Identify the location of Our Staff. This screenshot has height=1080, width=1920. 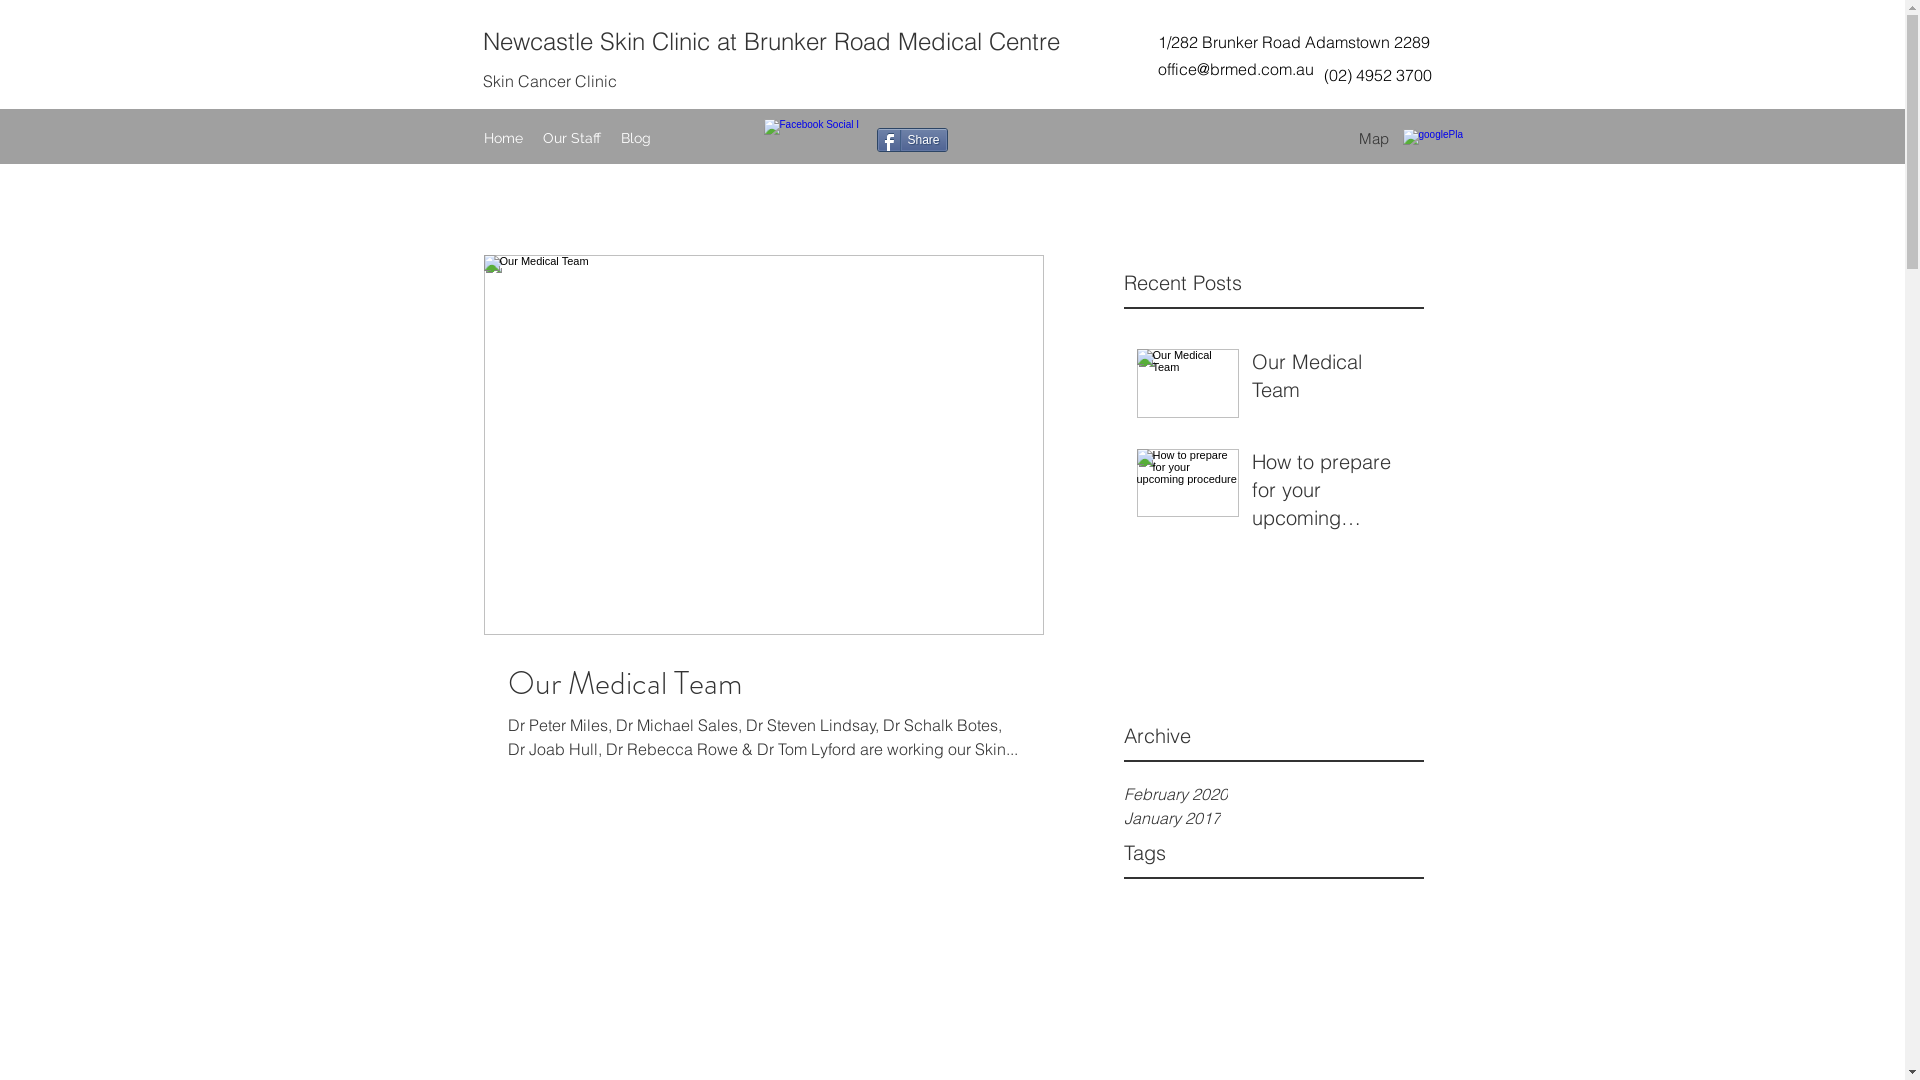
(571, 138).